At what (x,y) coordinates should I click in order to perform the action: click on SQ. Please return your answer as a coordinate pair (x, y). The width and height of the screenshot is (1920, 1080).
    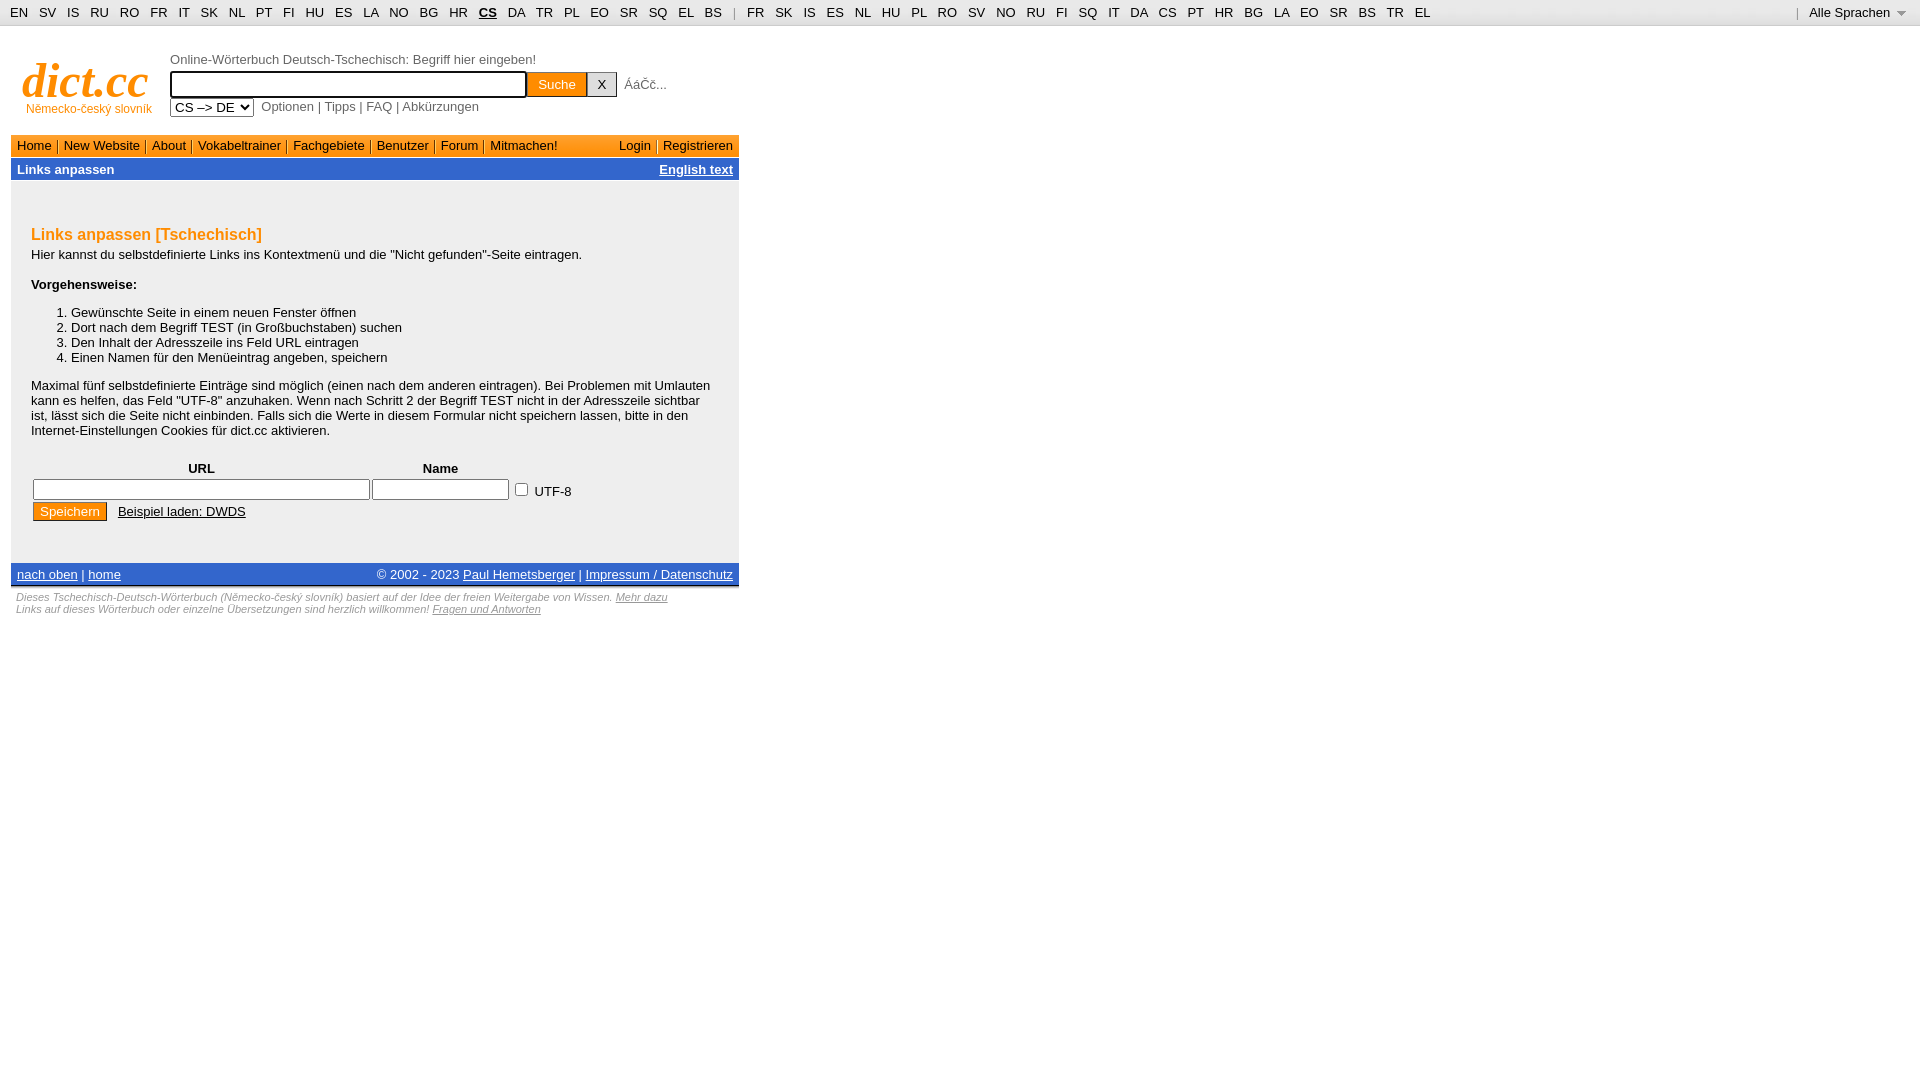
    Looking at the image, I should click on (658, 12).